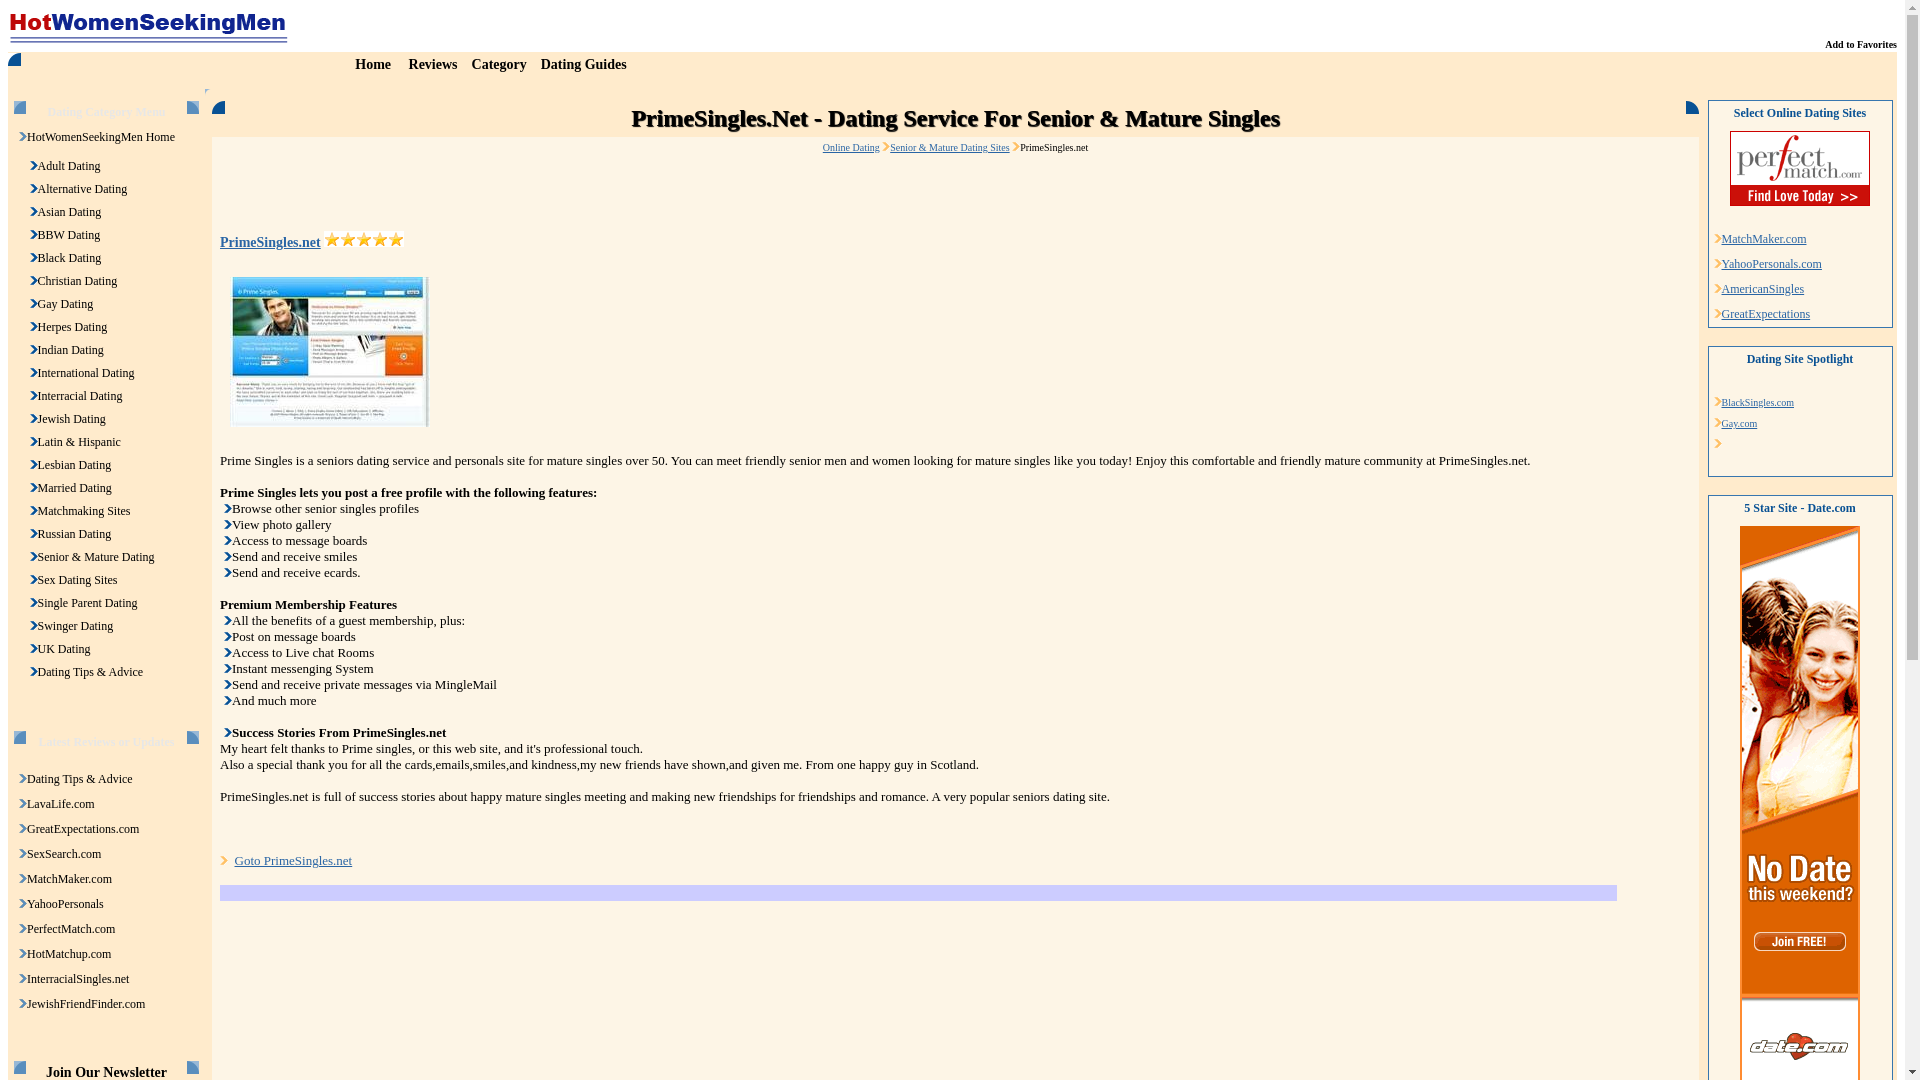 The width and height of the screenshot is (1920, 1080). I want to click on Dating Guides, so click(584, 64).